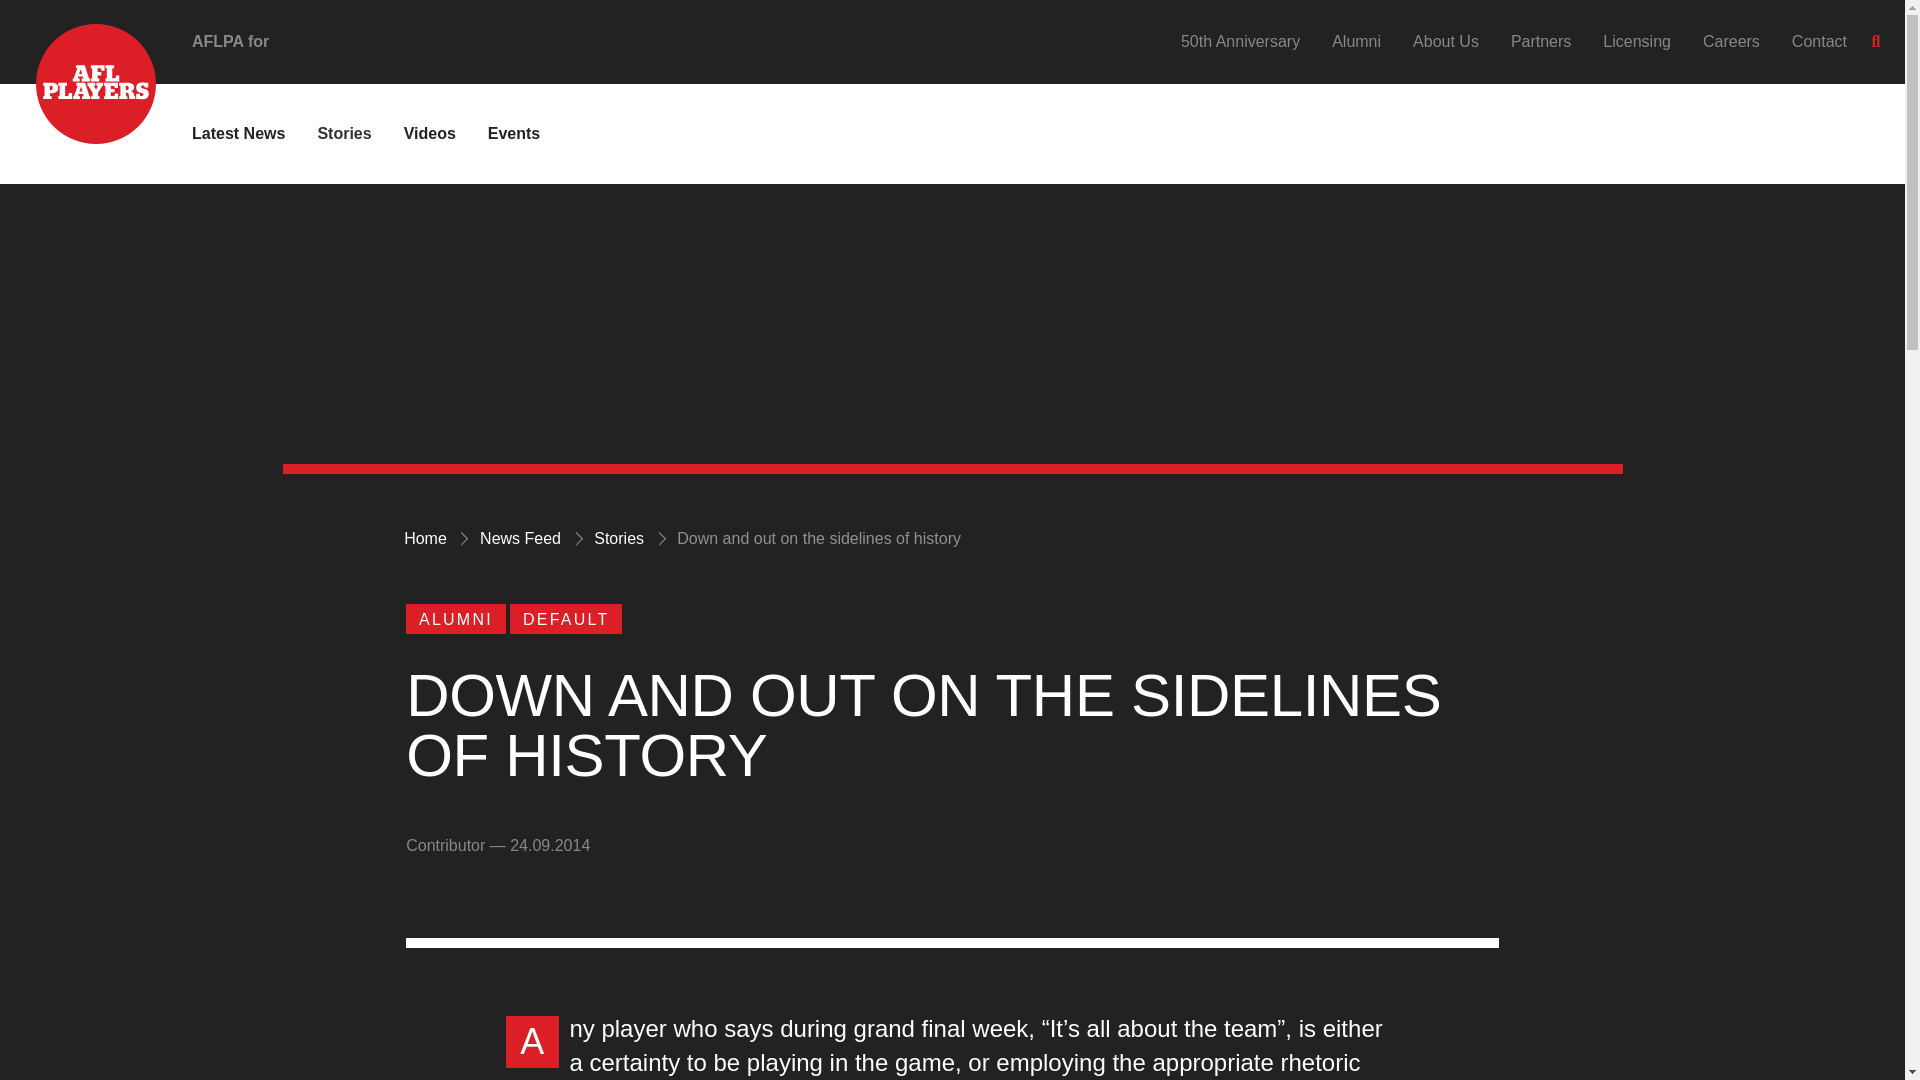 The width and height of the screenshot is (1920, 1080). Describe the element at coordinates (425, 538) in the screenshot. I see `Home` at that location.